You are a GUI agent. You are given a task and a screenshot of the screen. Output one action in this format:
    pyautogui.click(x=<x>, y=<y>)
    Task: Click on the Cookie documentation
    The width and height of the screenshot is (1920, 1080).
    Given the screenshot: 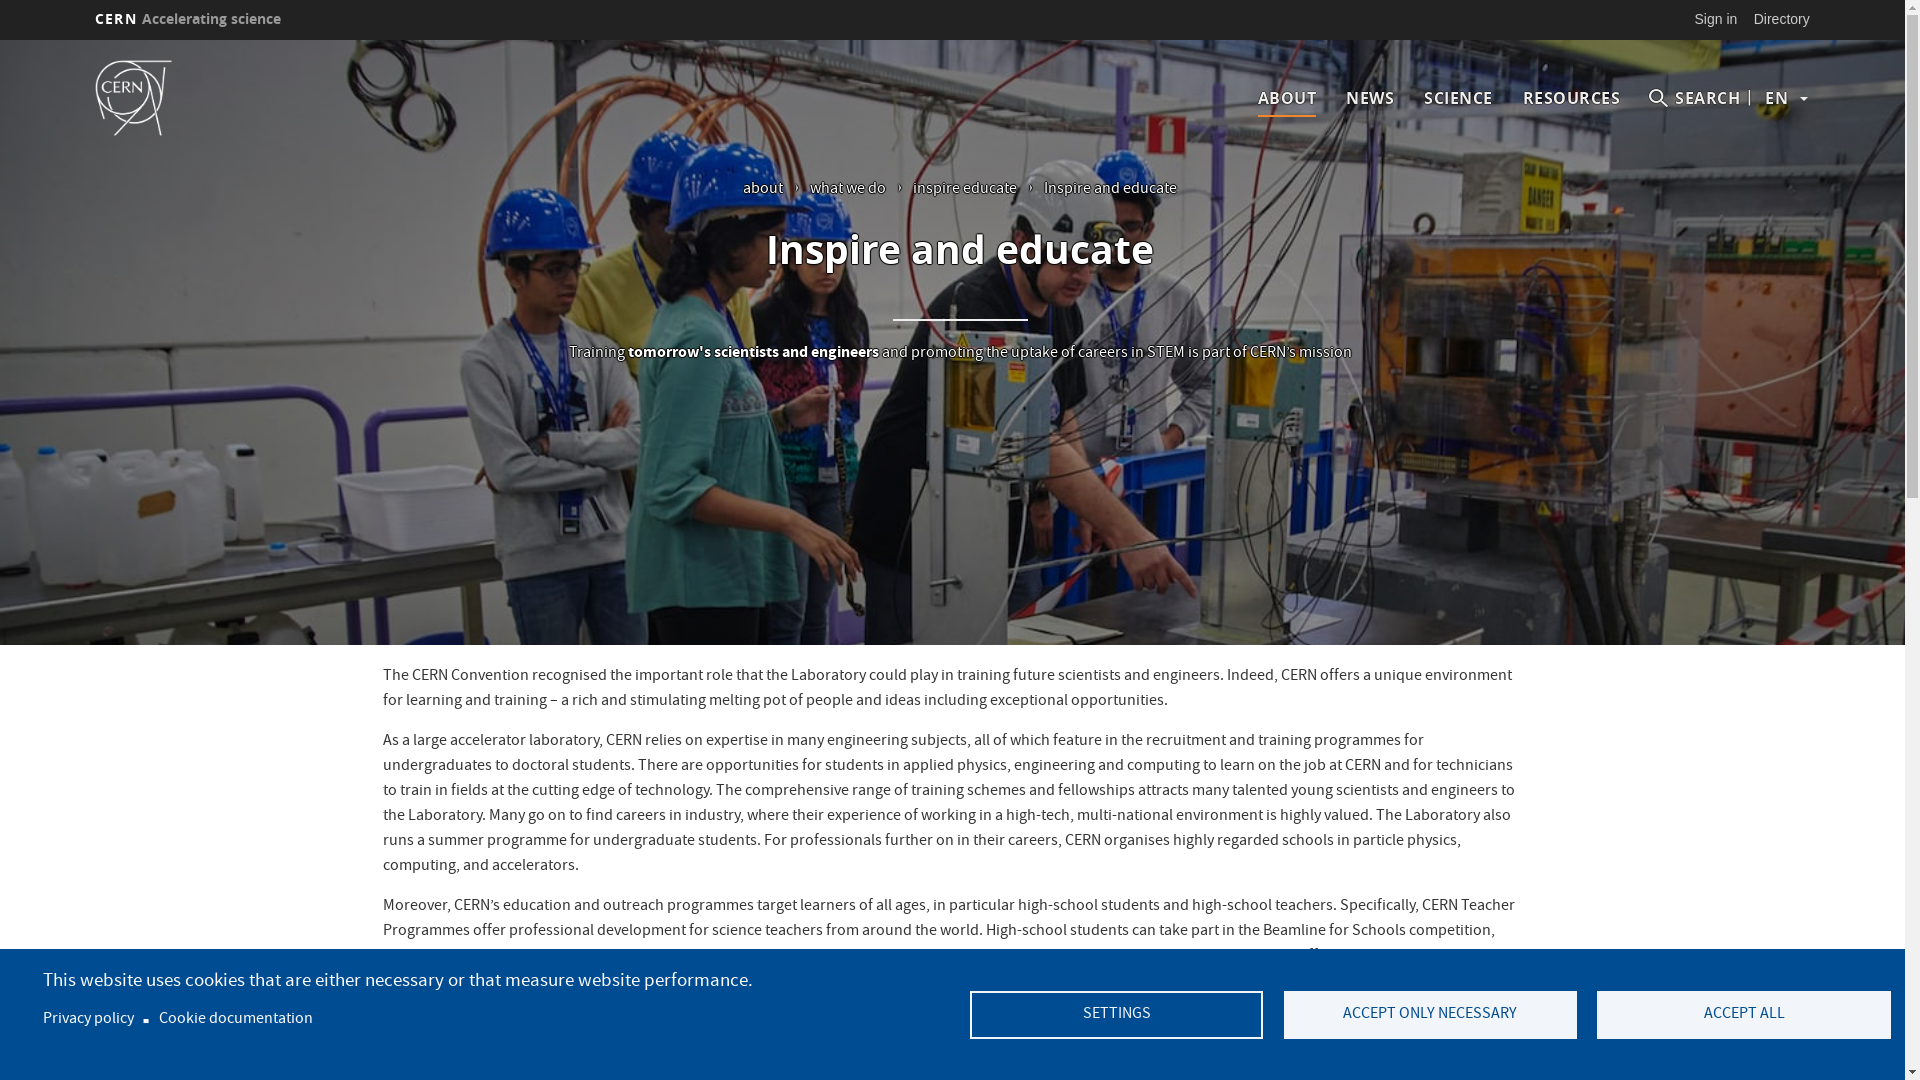 What is the action you would take?
    pyautogui.click(x=236, y=1020)
    